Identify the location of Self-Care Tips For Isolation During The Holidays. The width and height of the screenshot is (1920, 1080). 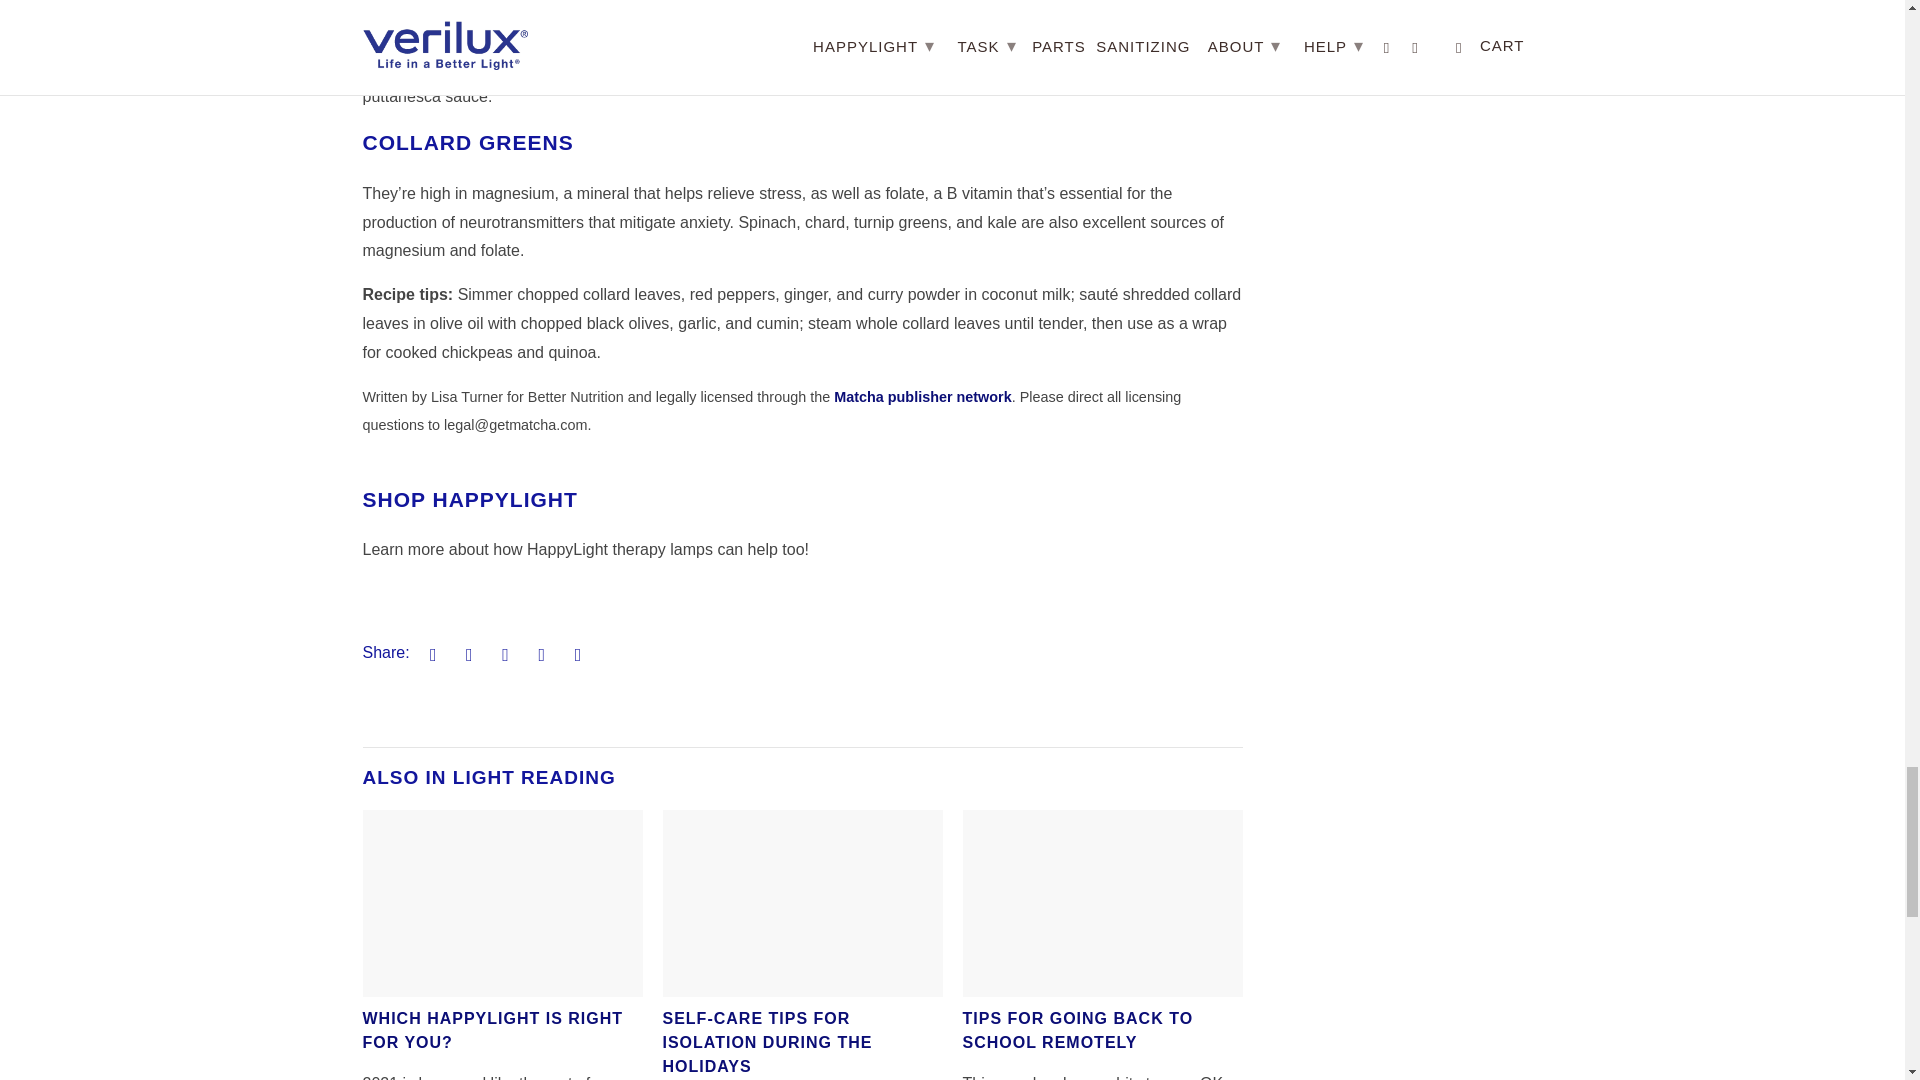
(802, 903).